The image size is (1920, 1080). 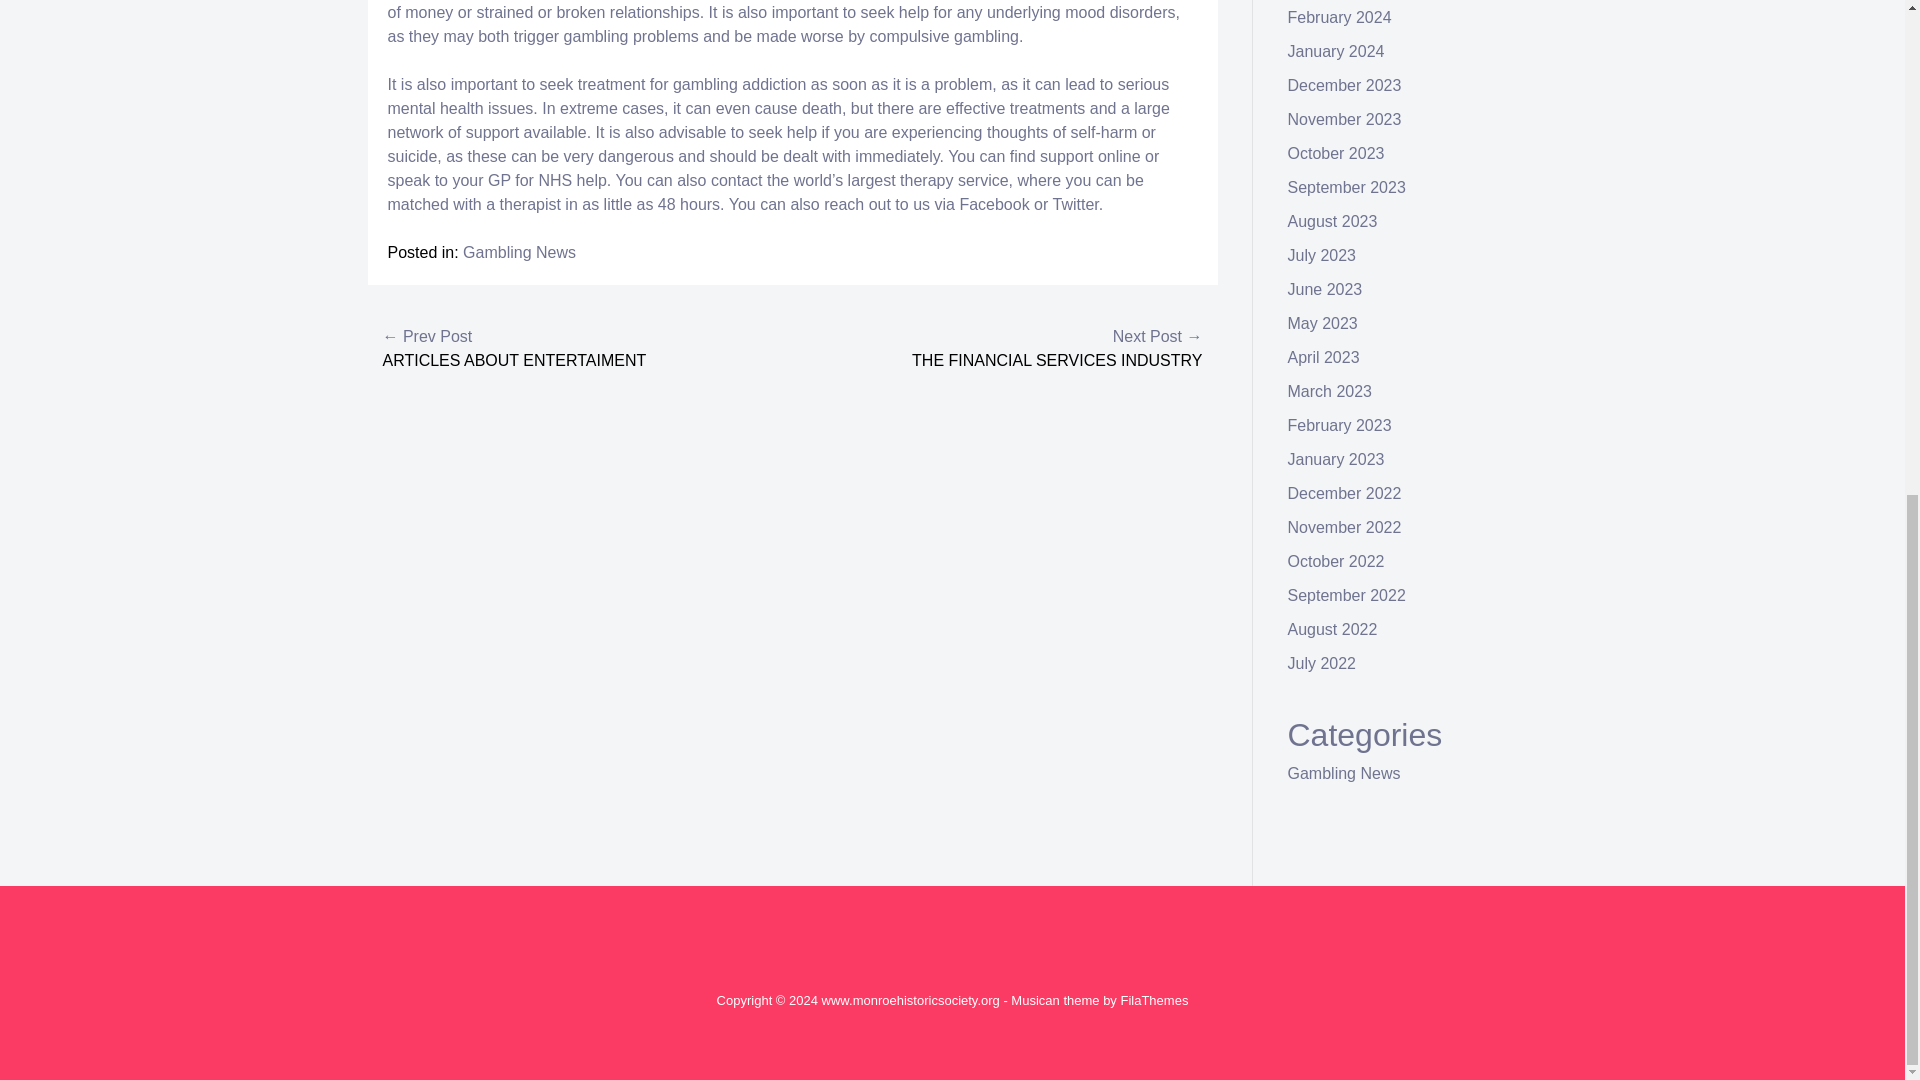 I want to click on September 2023, so click(x=1346, y=187).